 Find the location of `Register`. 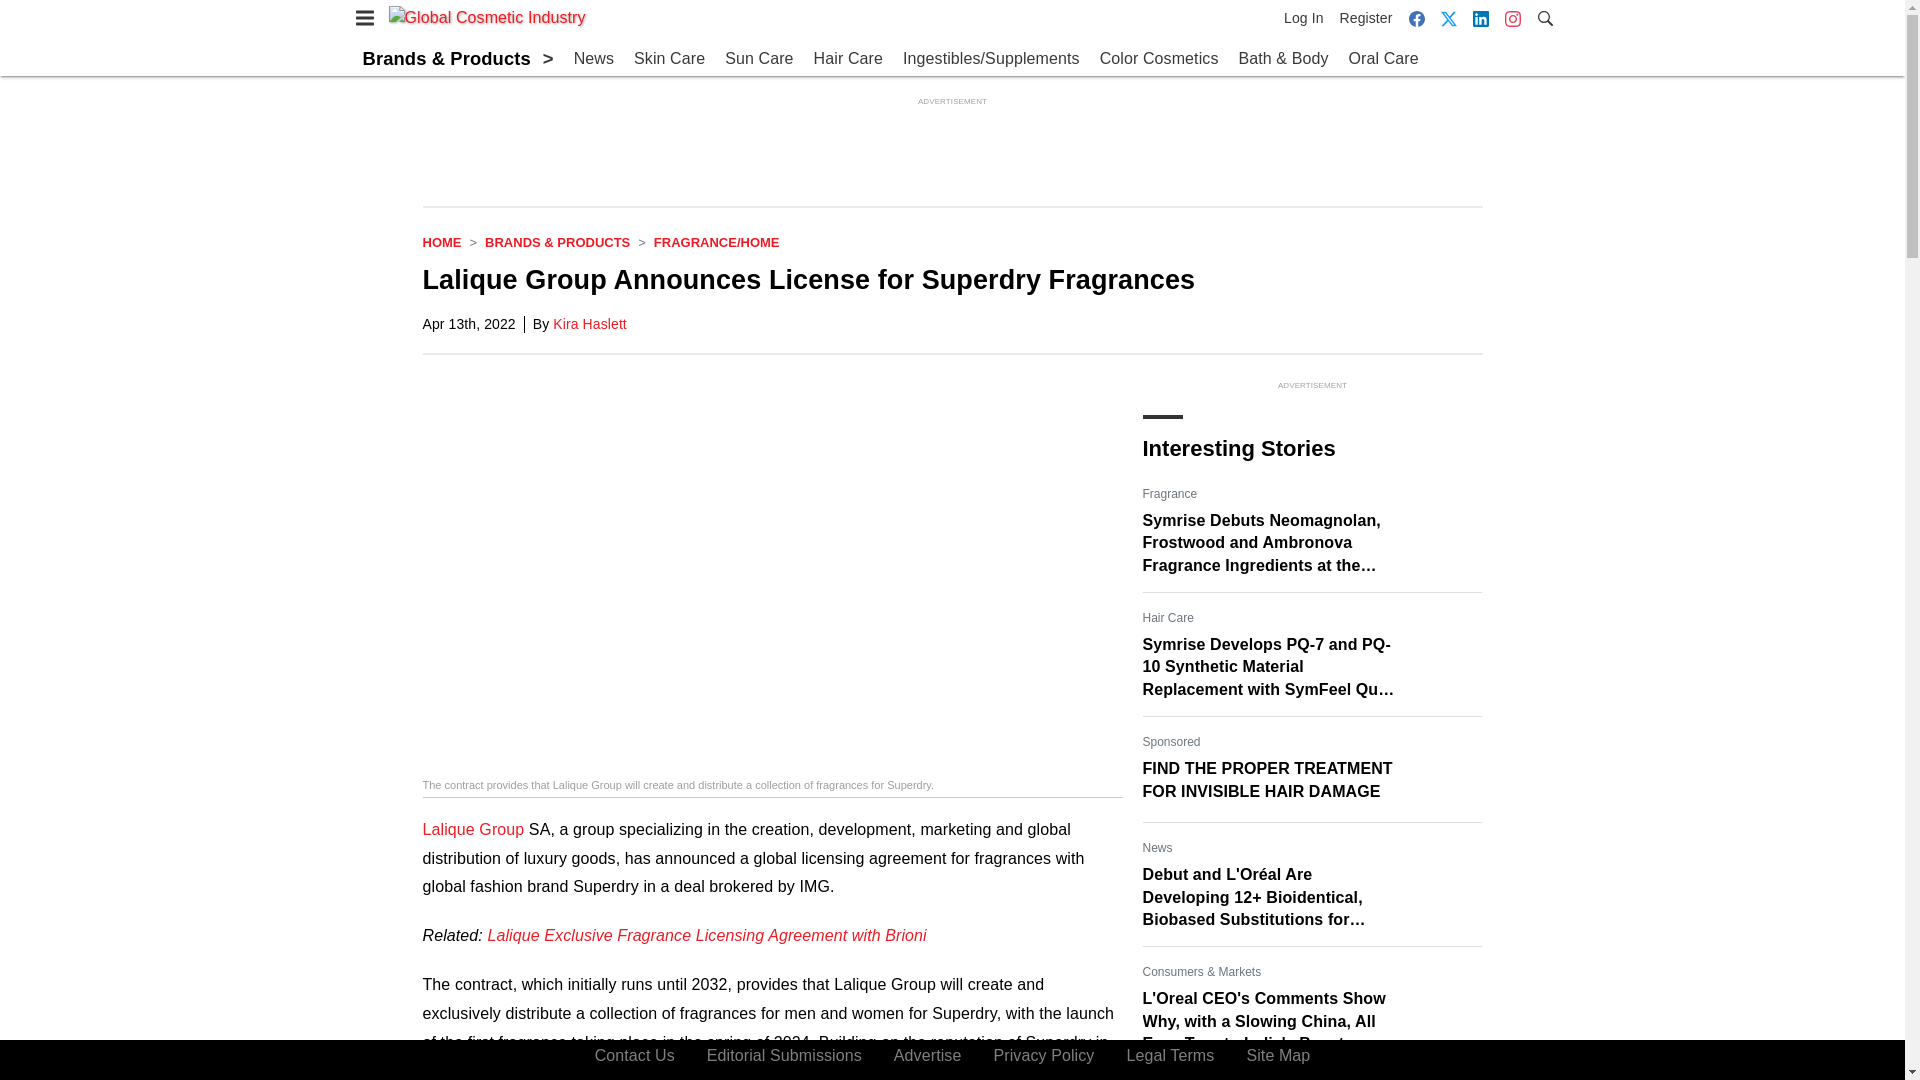

Register is located at coordinates (1366, 18).